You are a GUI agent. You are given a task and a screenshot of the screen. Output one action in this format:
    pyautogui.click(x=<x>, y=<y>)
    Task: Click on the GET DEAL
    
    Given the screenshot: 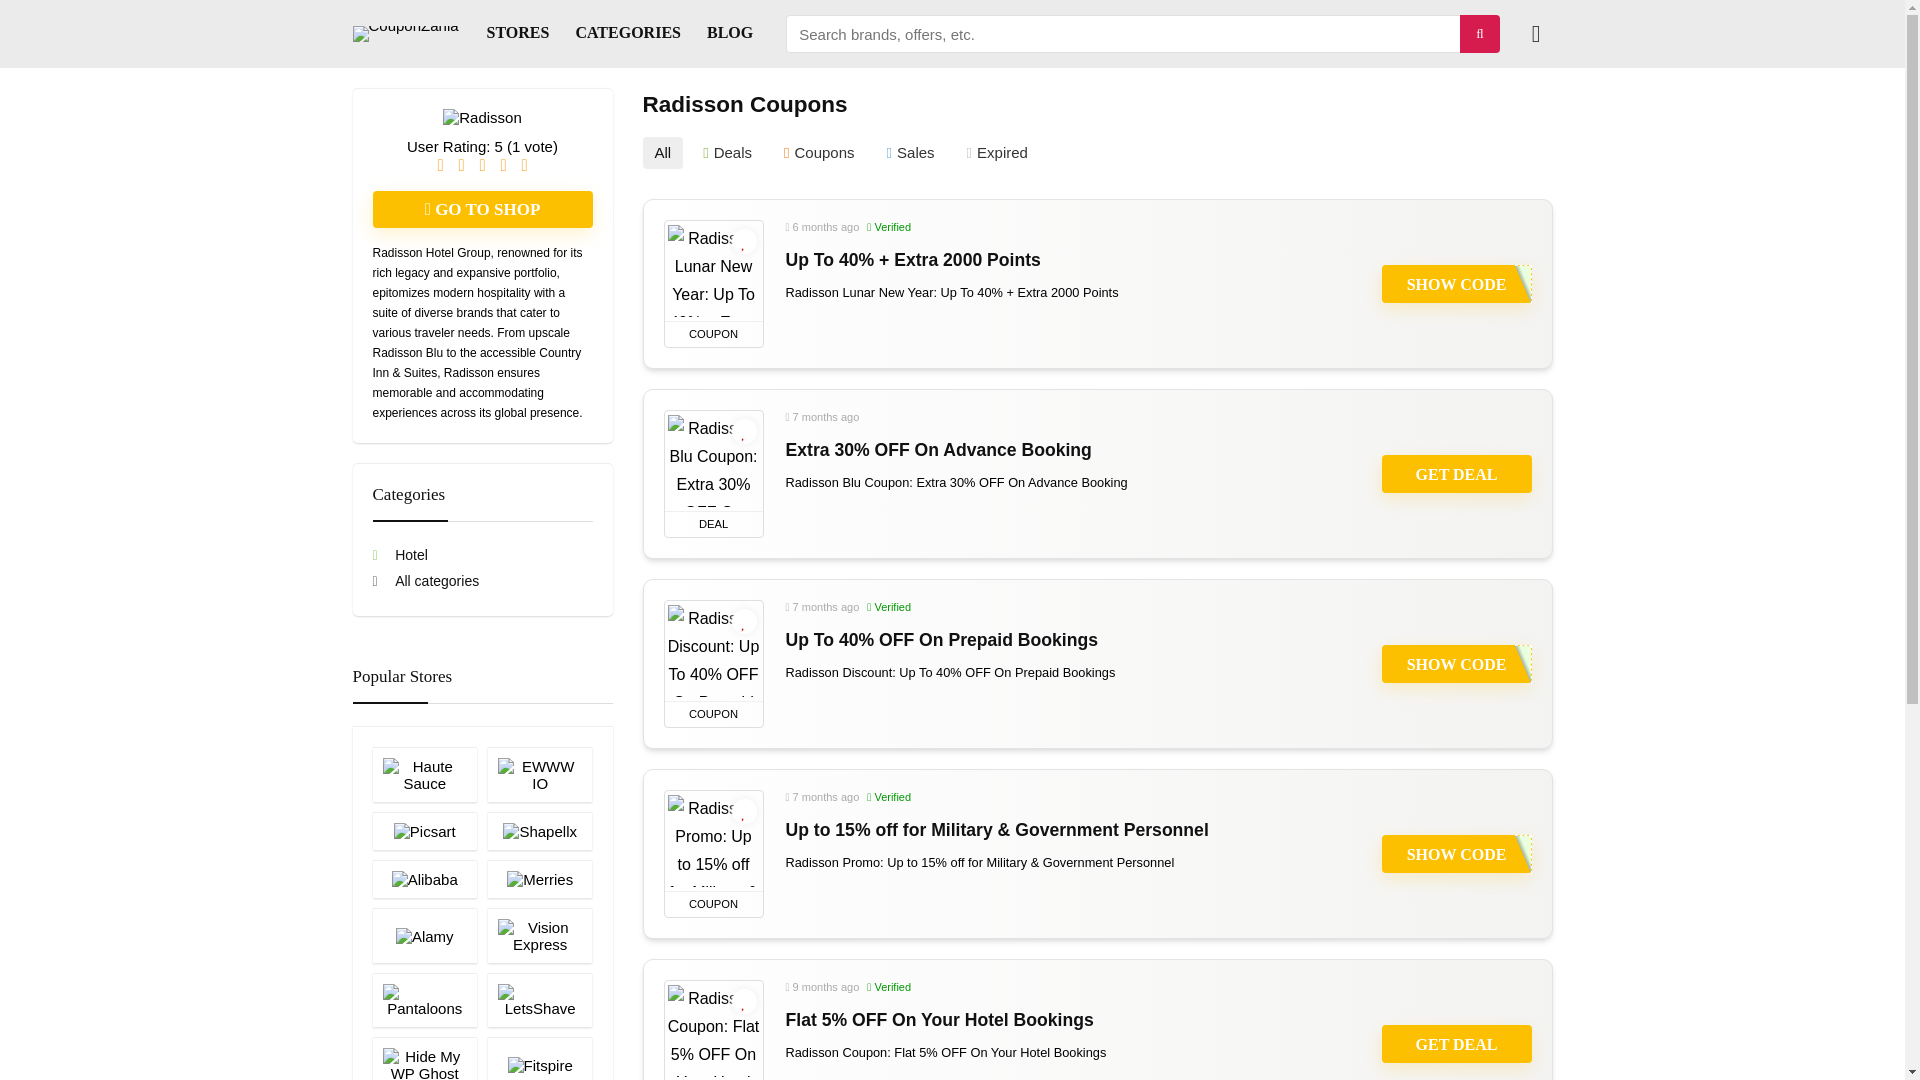 What is the action you would take?
    pyautogui.click(x=1457, y=1043)
    